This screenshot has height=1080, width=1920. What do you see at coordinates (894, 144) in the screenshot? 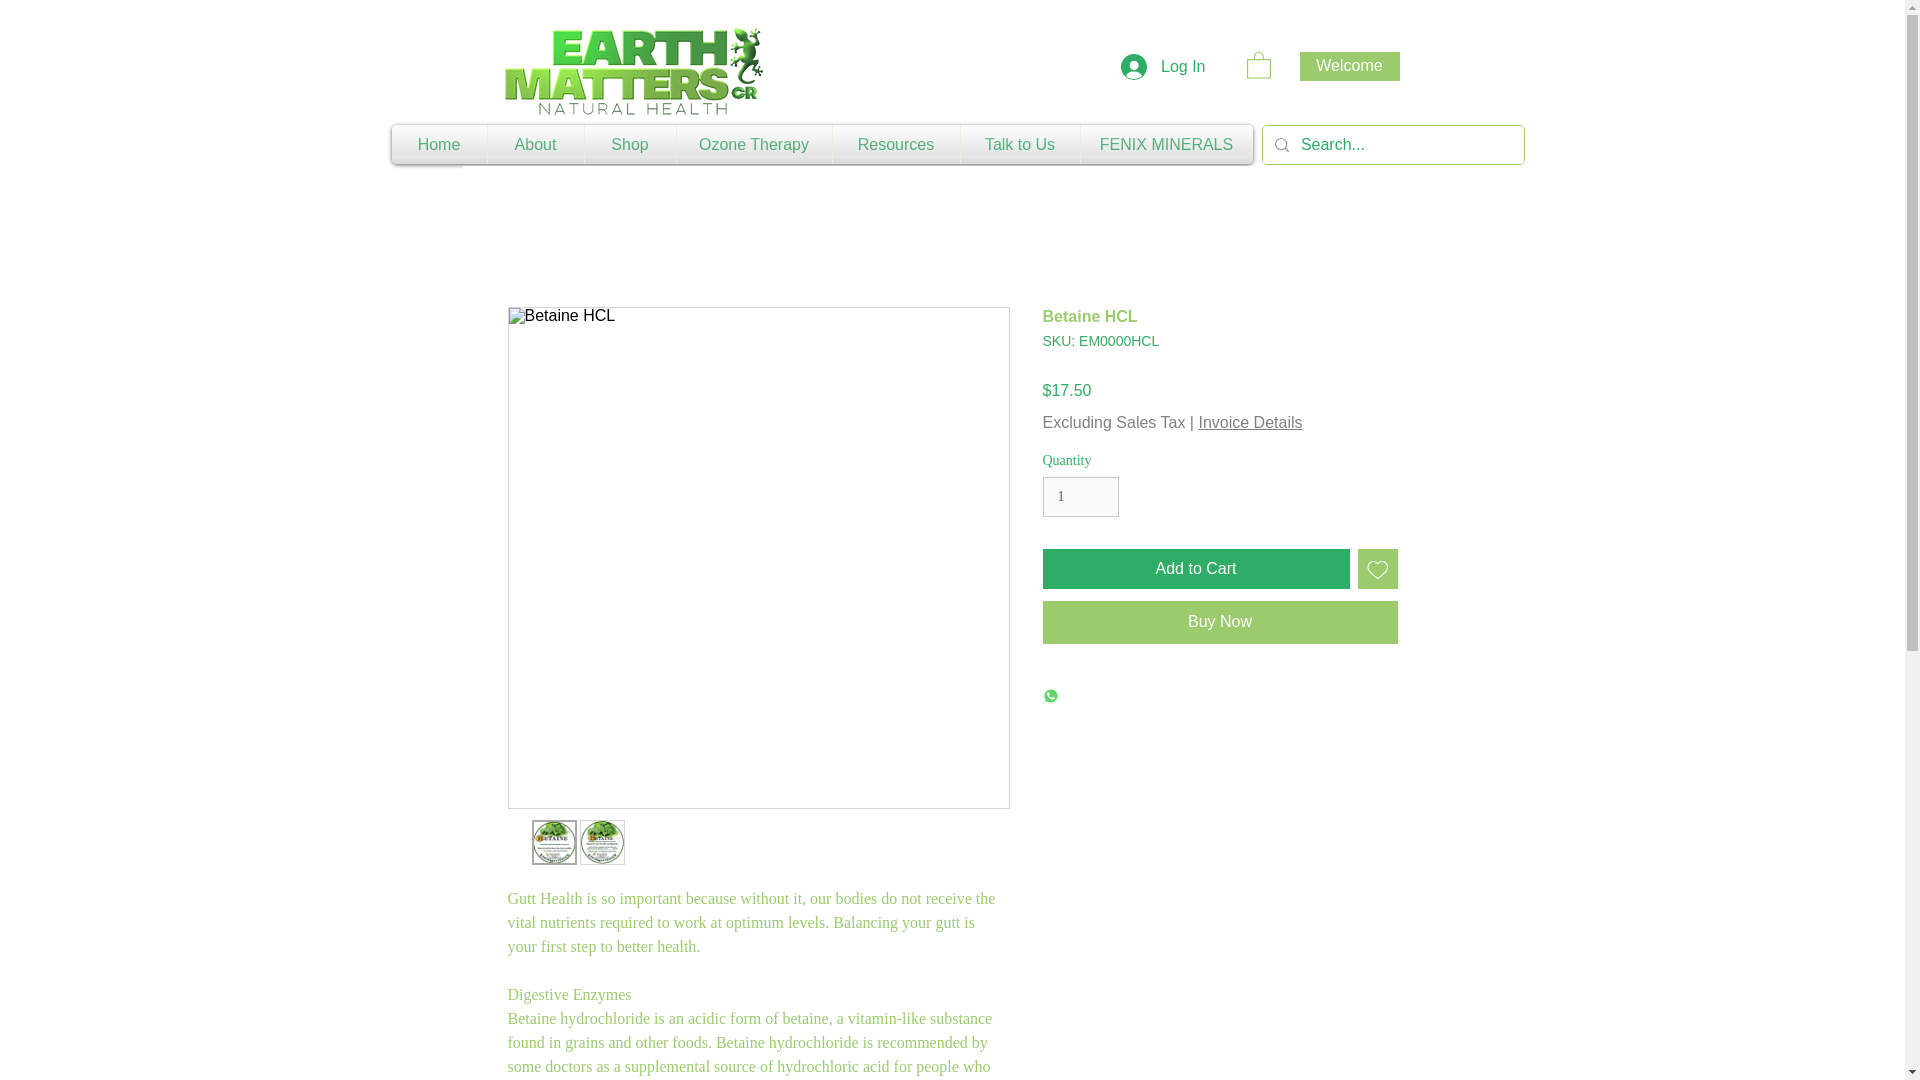
I see `Resources` at bounding box center [894, 144].